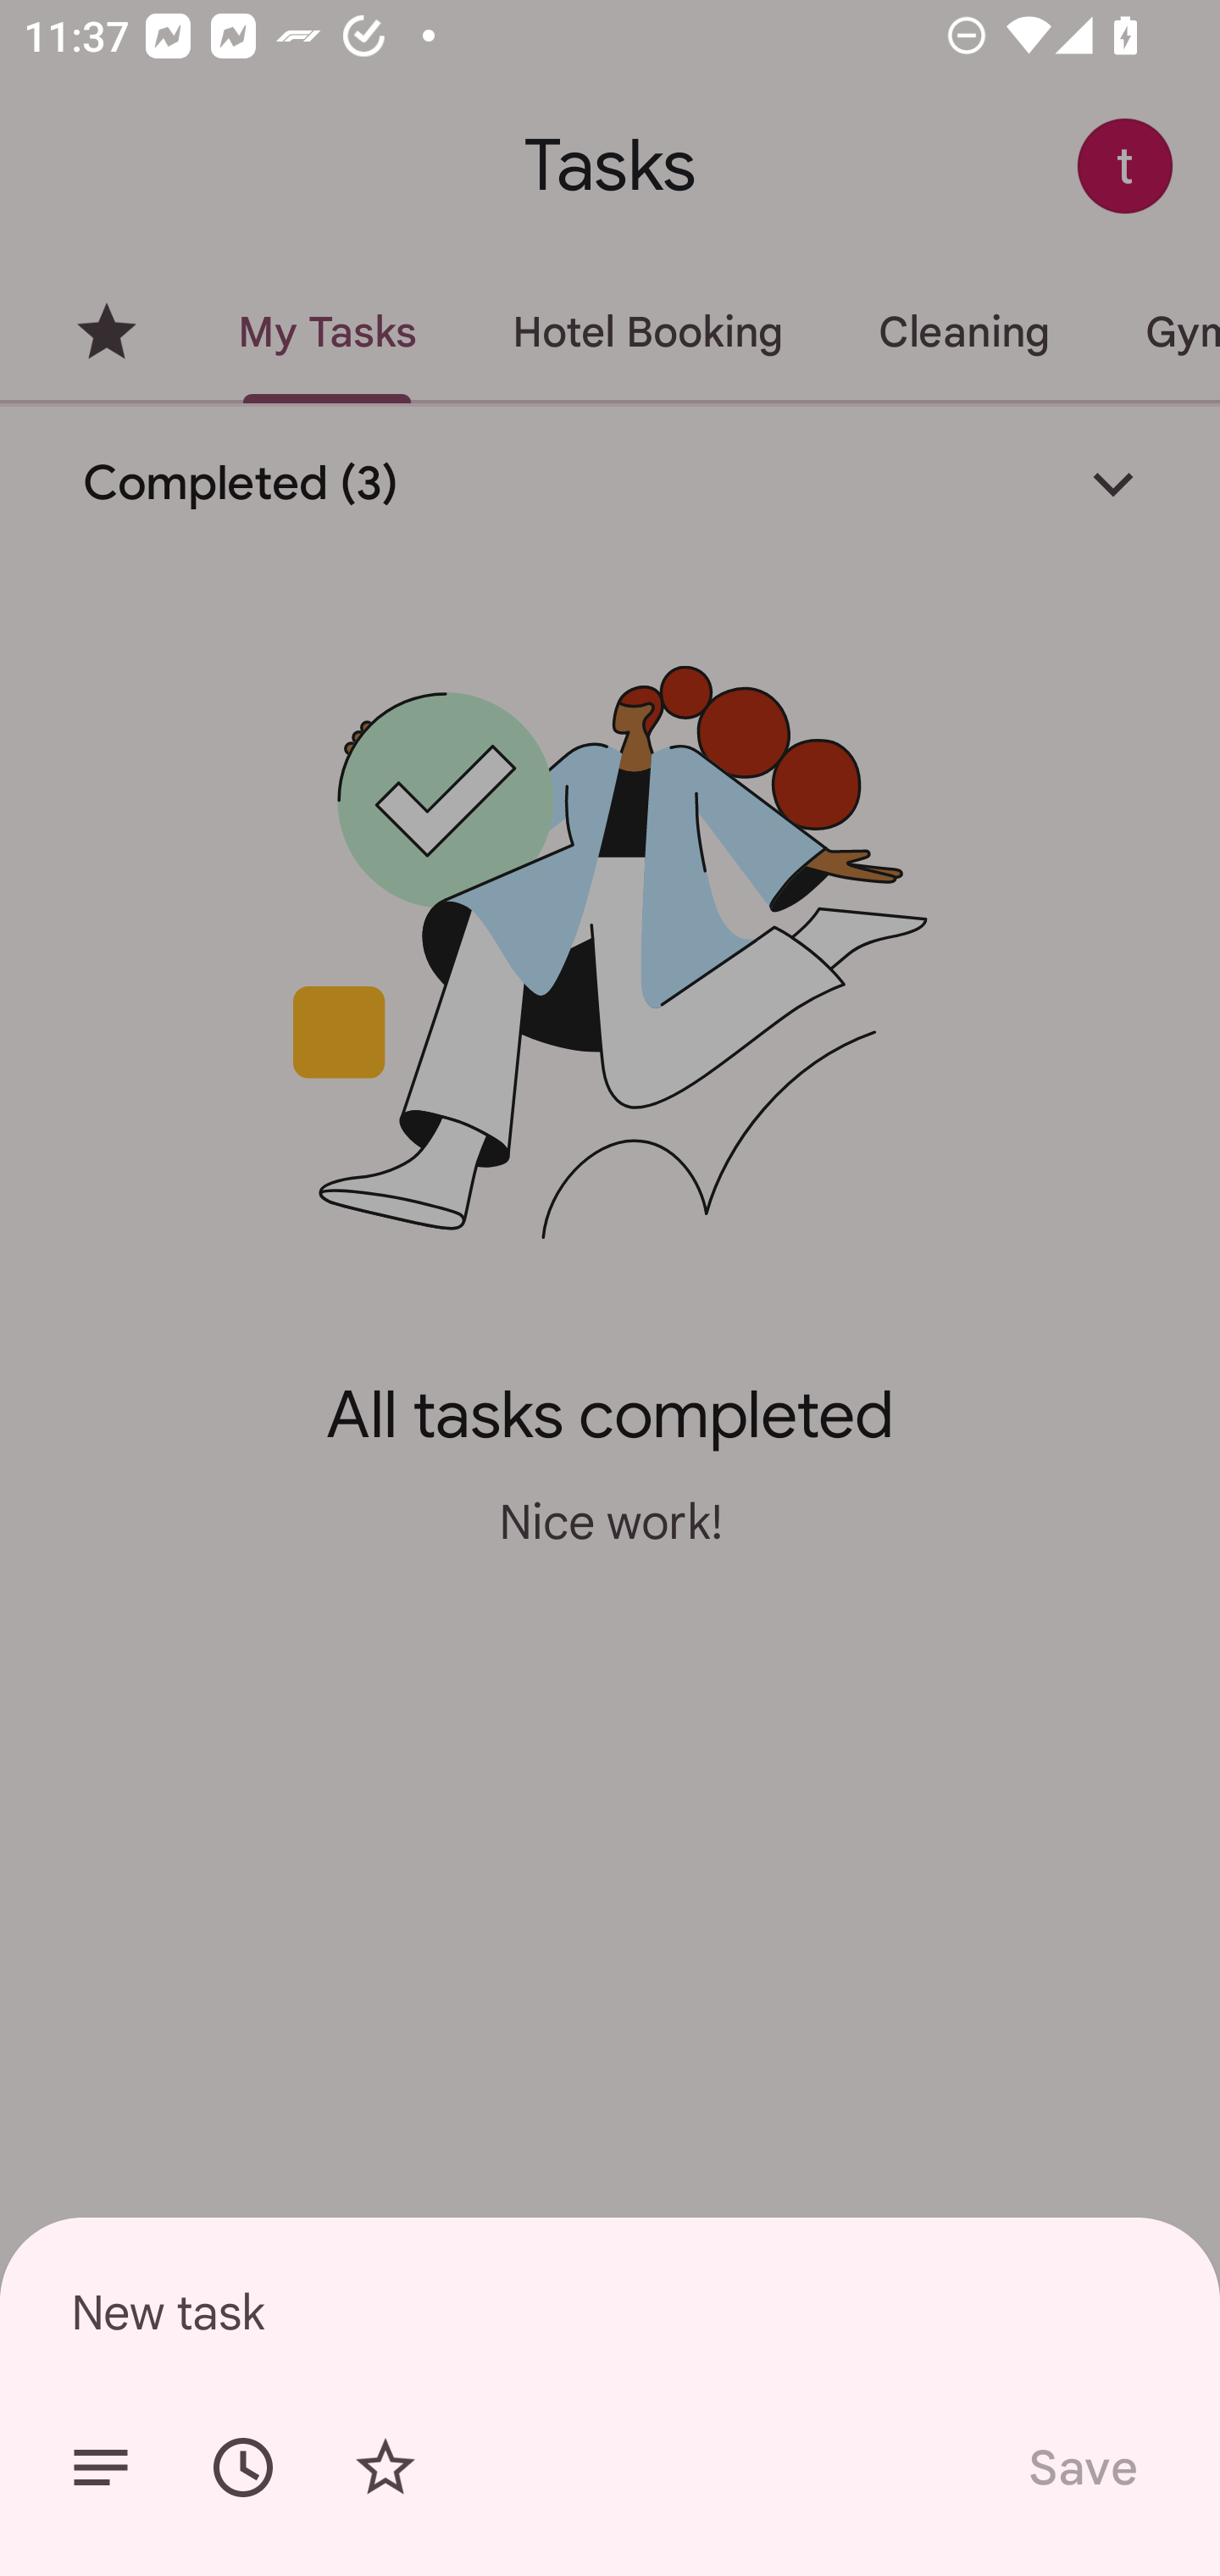 This screenshot has width=1220, height=2576. What do you see at coordinates (610, 2312) in the screenshot?
I see `New task` at bounding box center [610, 2312].